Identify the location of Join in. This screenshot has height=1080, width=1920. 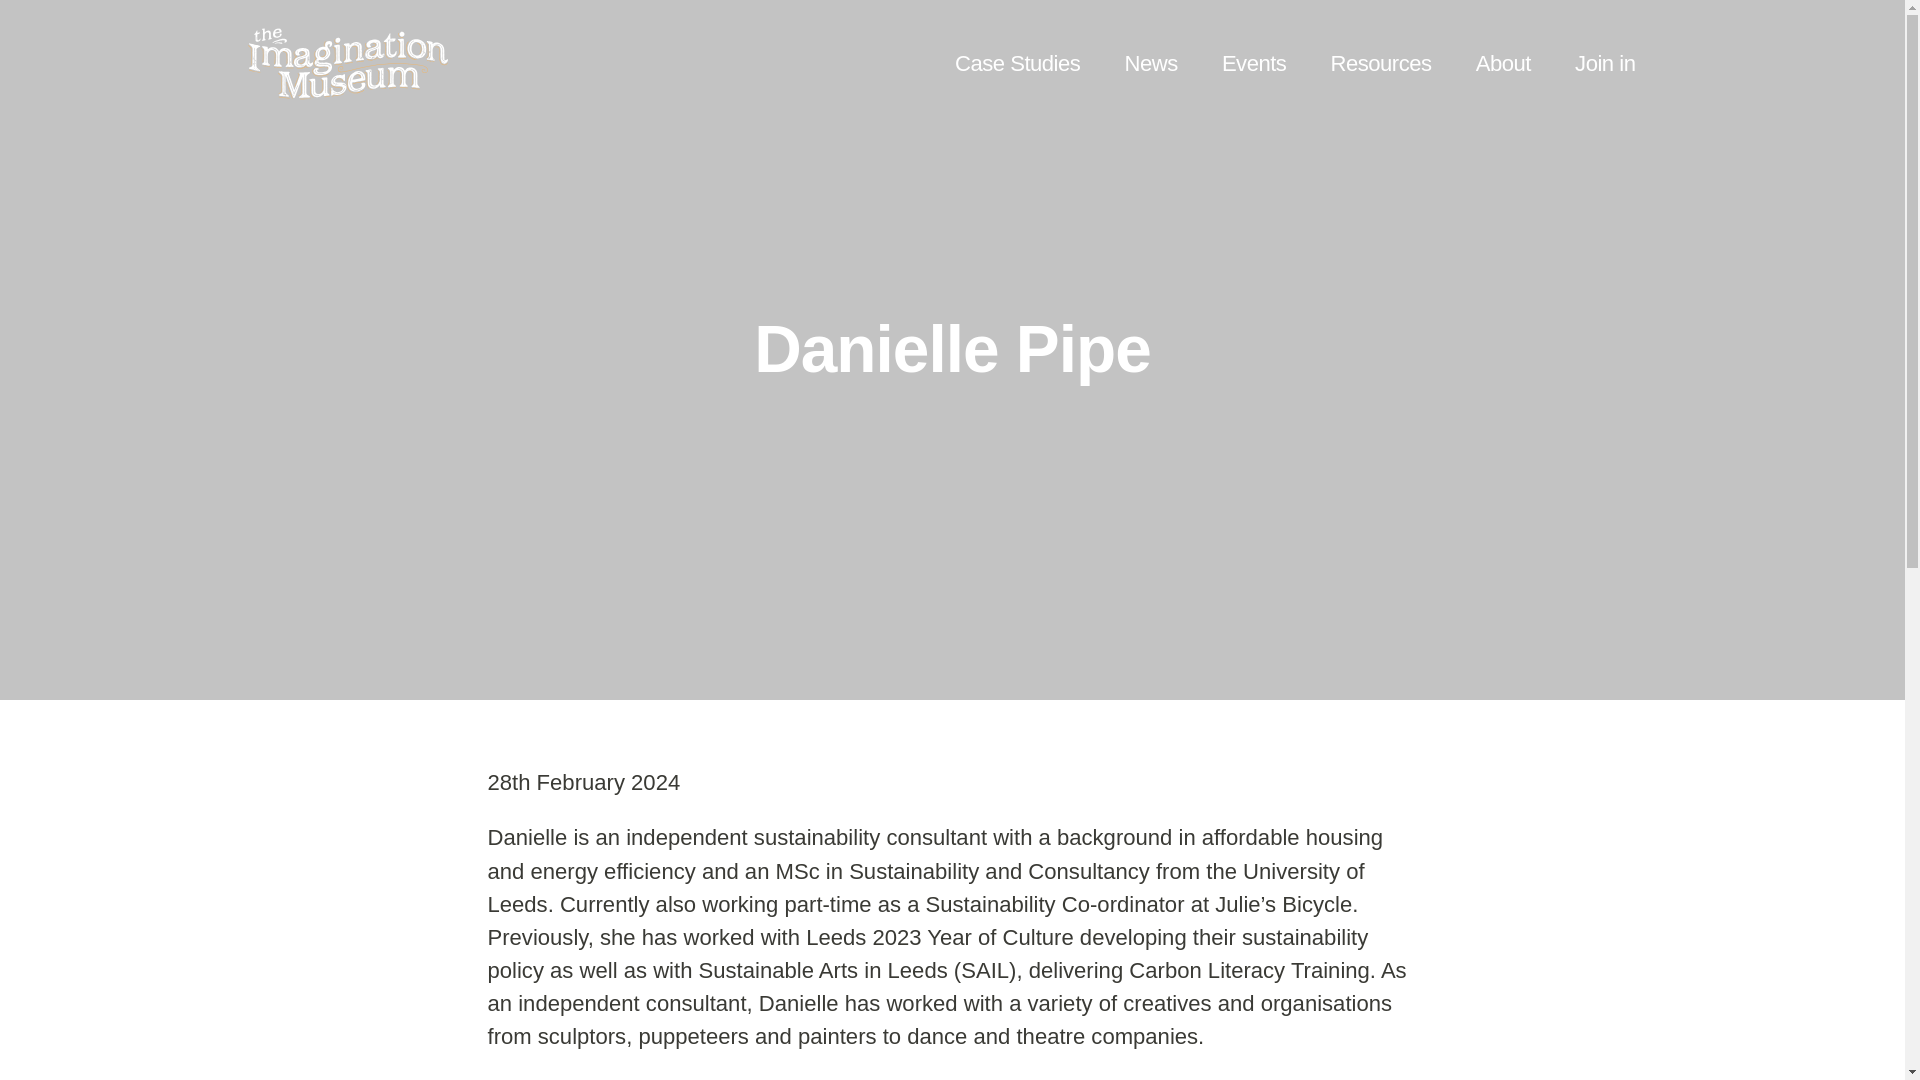
(1604, 62).